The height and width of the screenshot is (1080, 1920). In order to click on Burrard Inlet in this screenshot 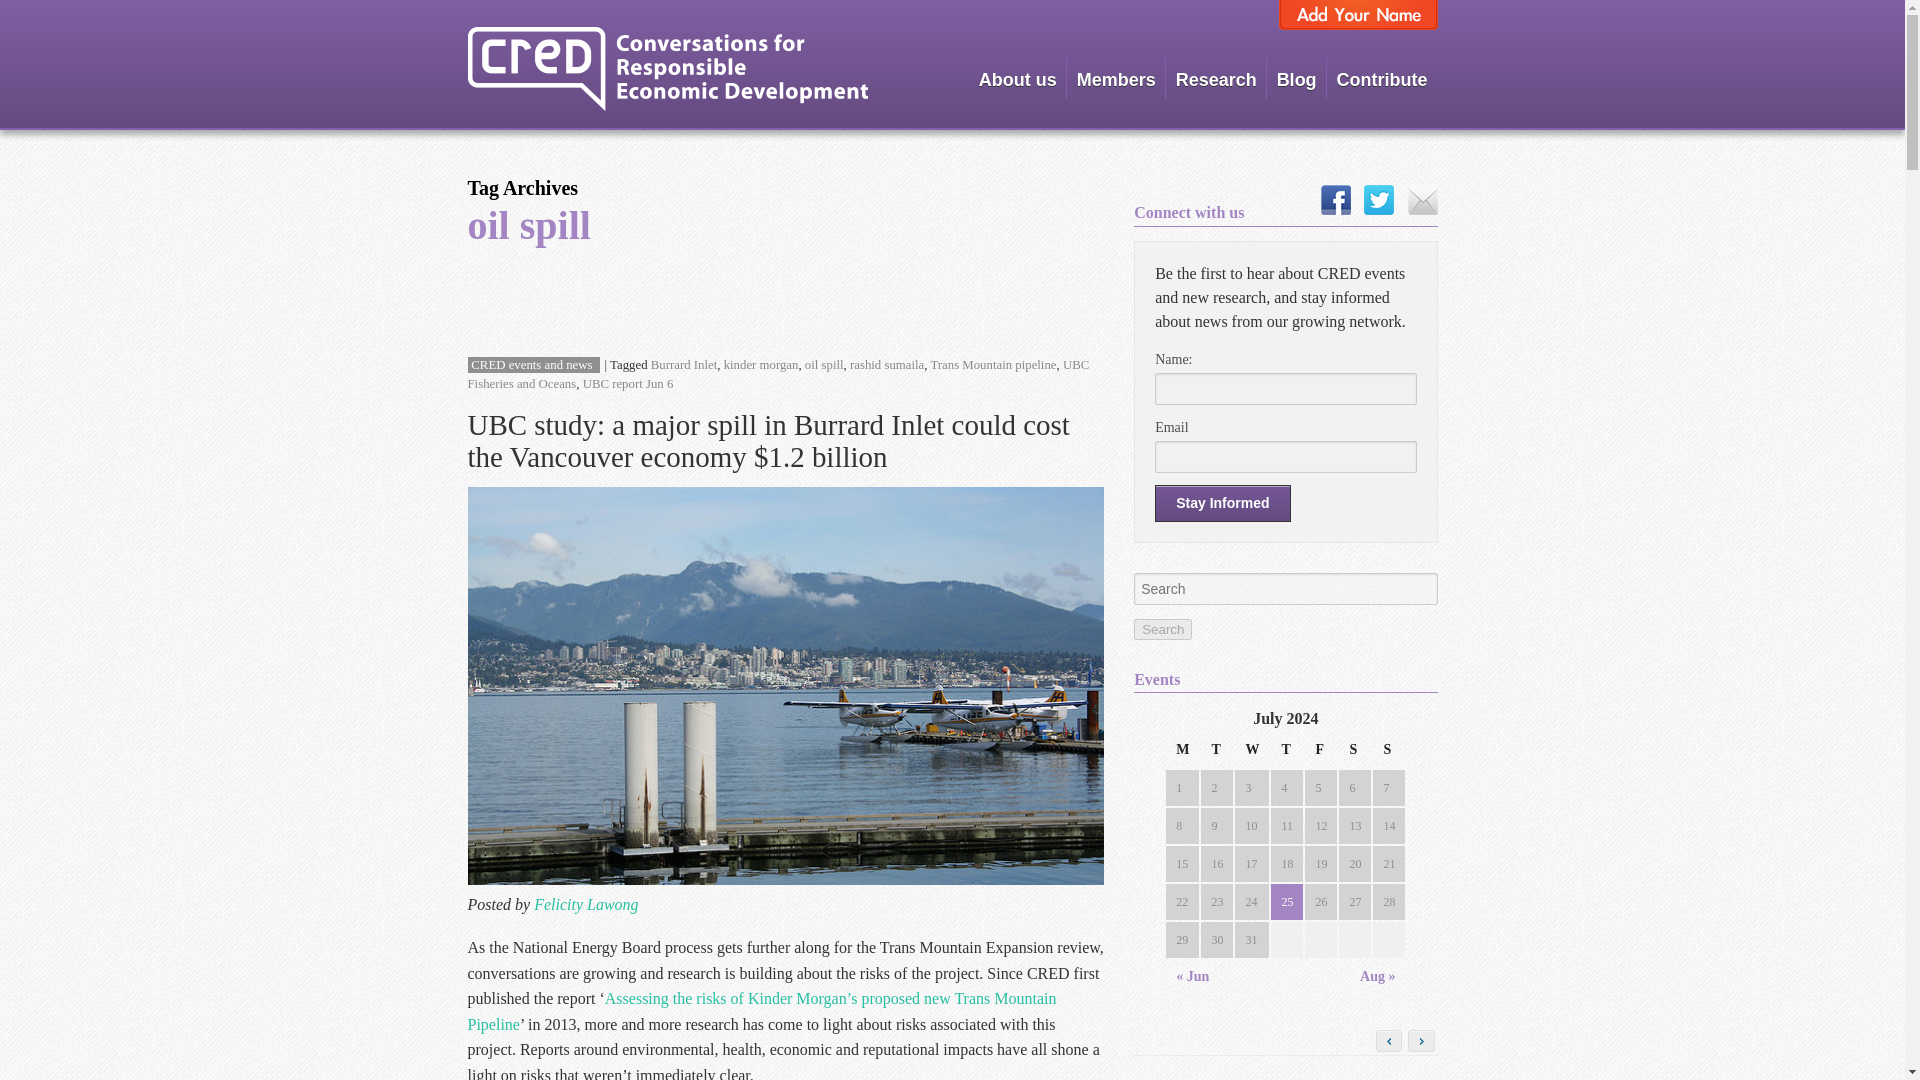, I will do `click(683, 364)`.